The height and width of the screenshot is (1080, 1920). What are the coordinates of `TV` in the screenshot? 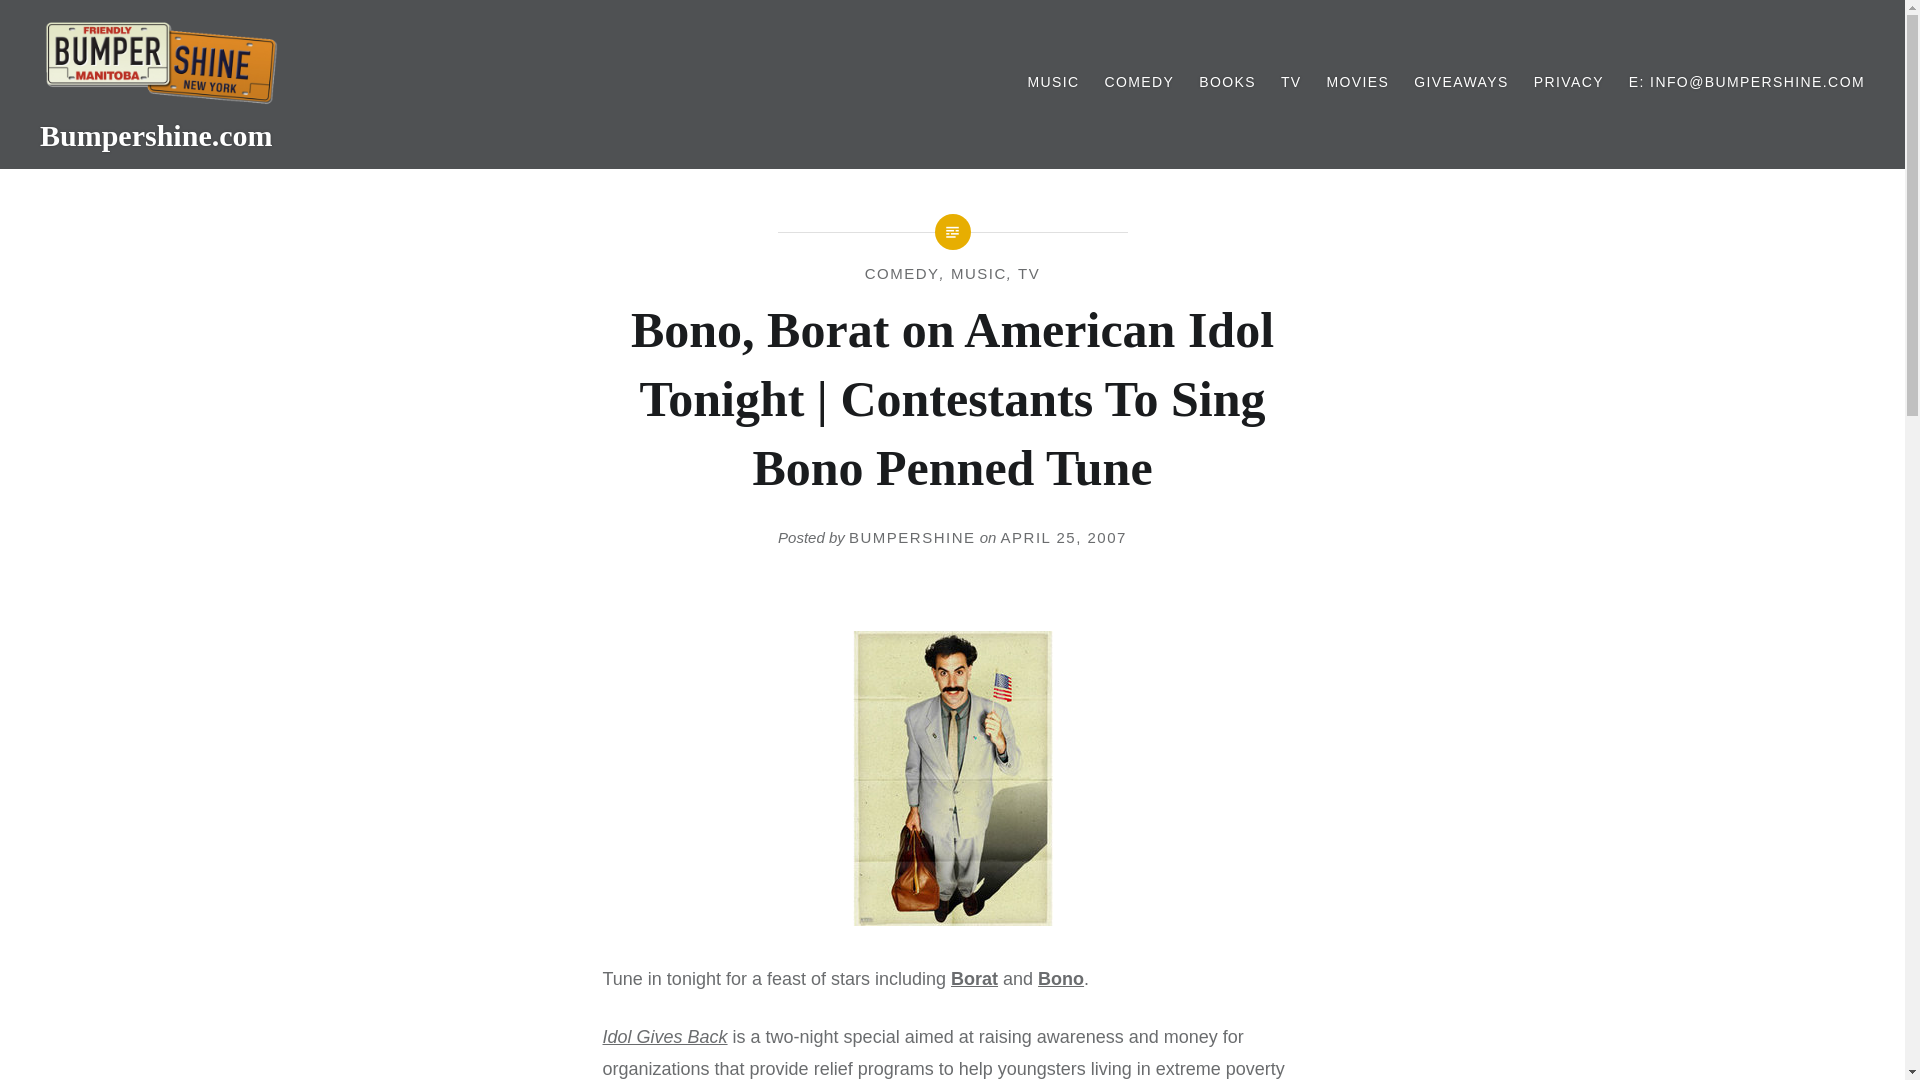 It's located at (1028, 272).